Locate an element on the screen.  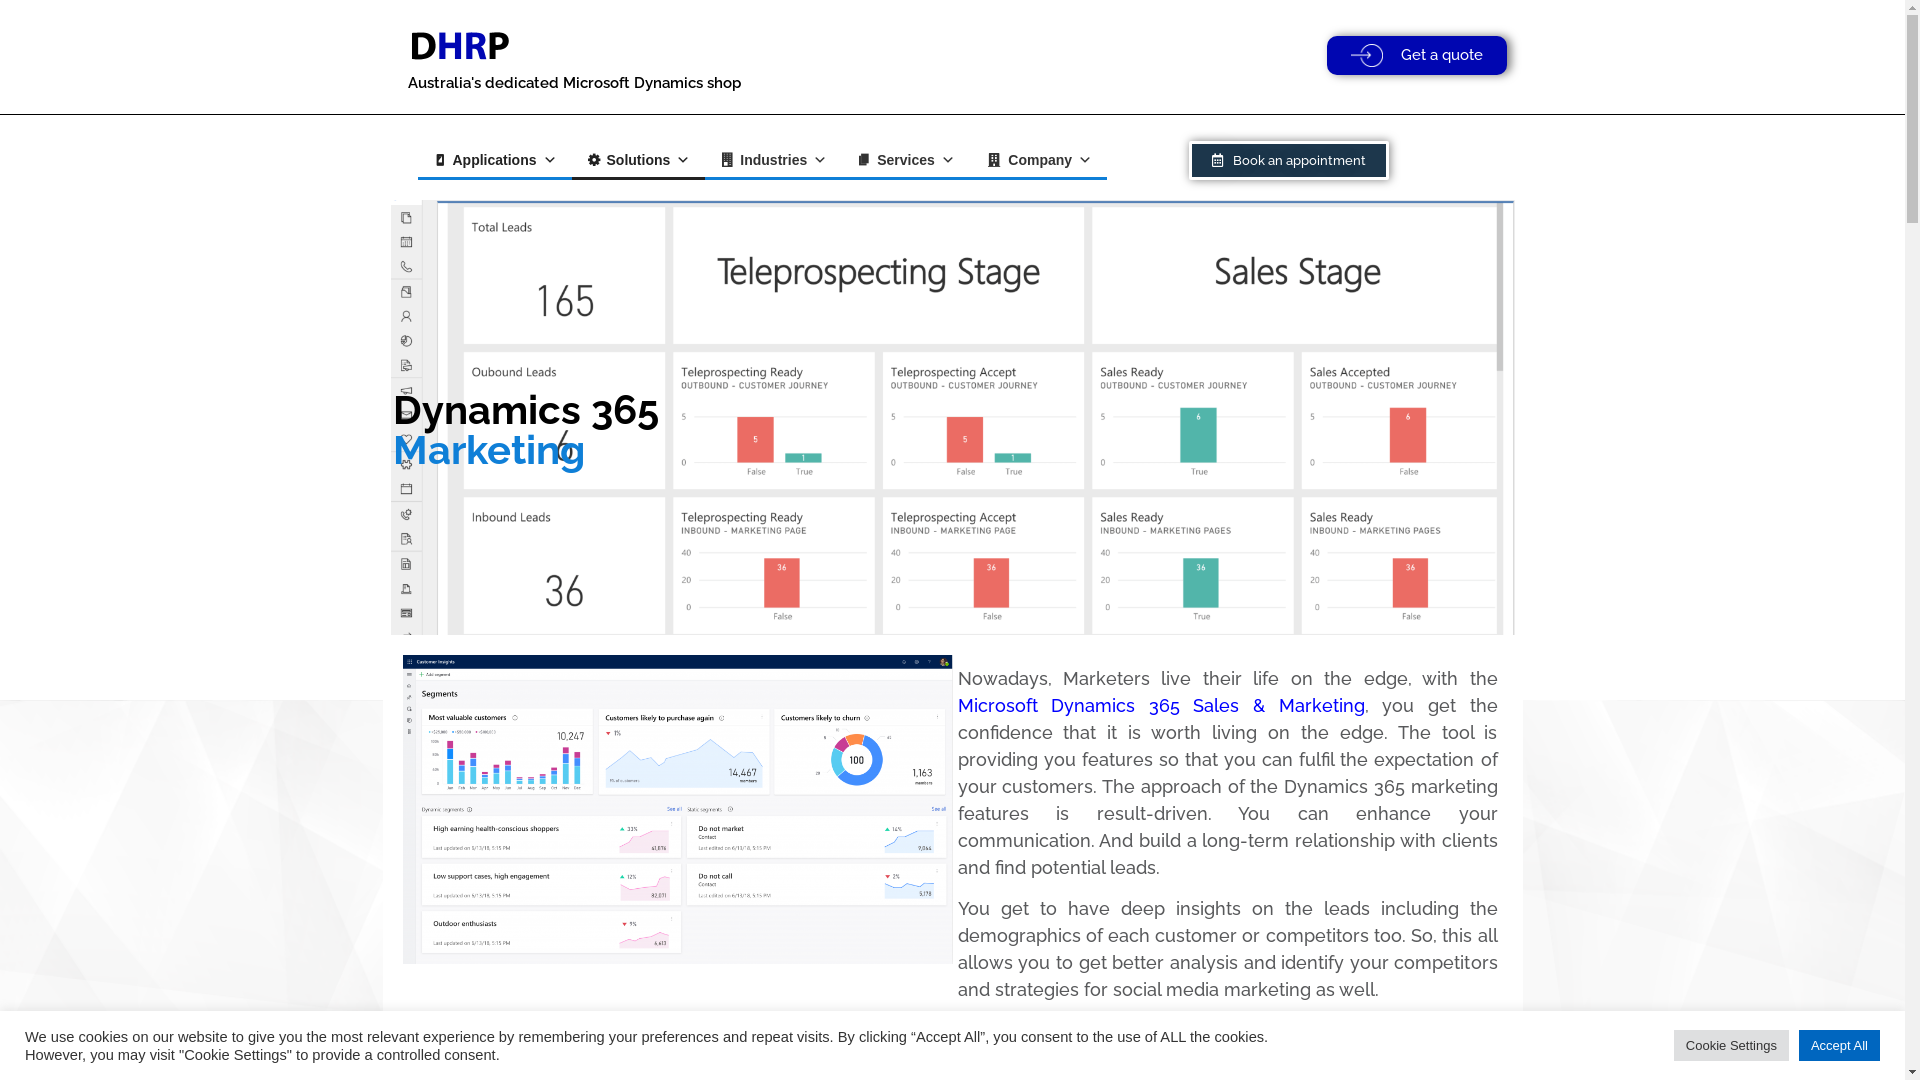
Industries is located at coordinates (774, 160).